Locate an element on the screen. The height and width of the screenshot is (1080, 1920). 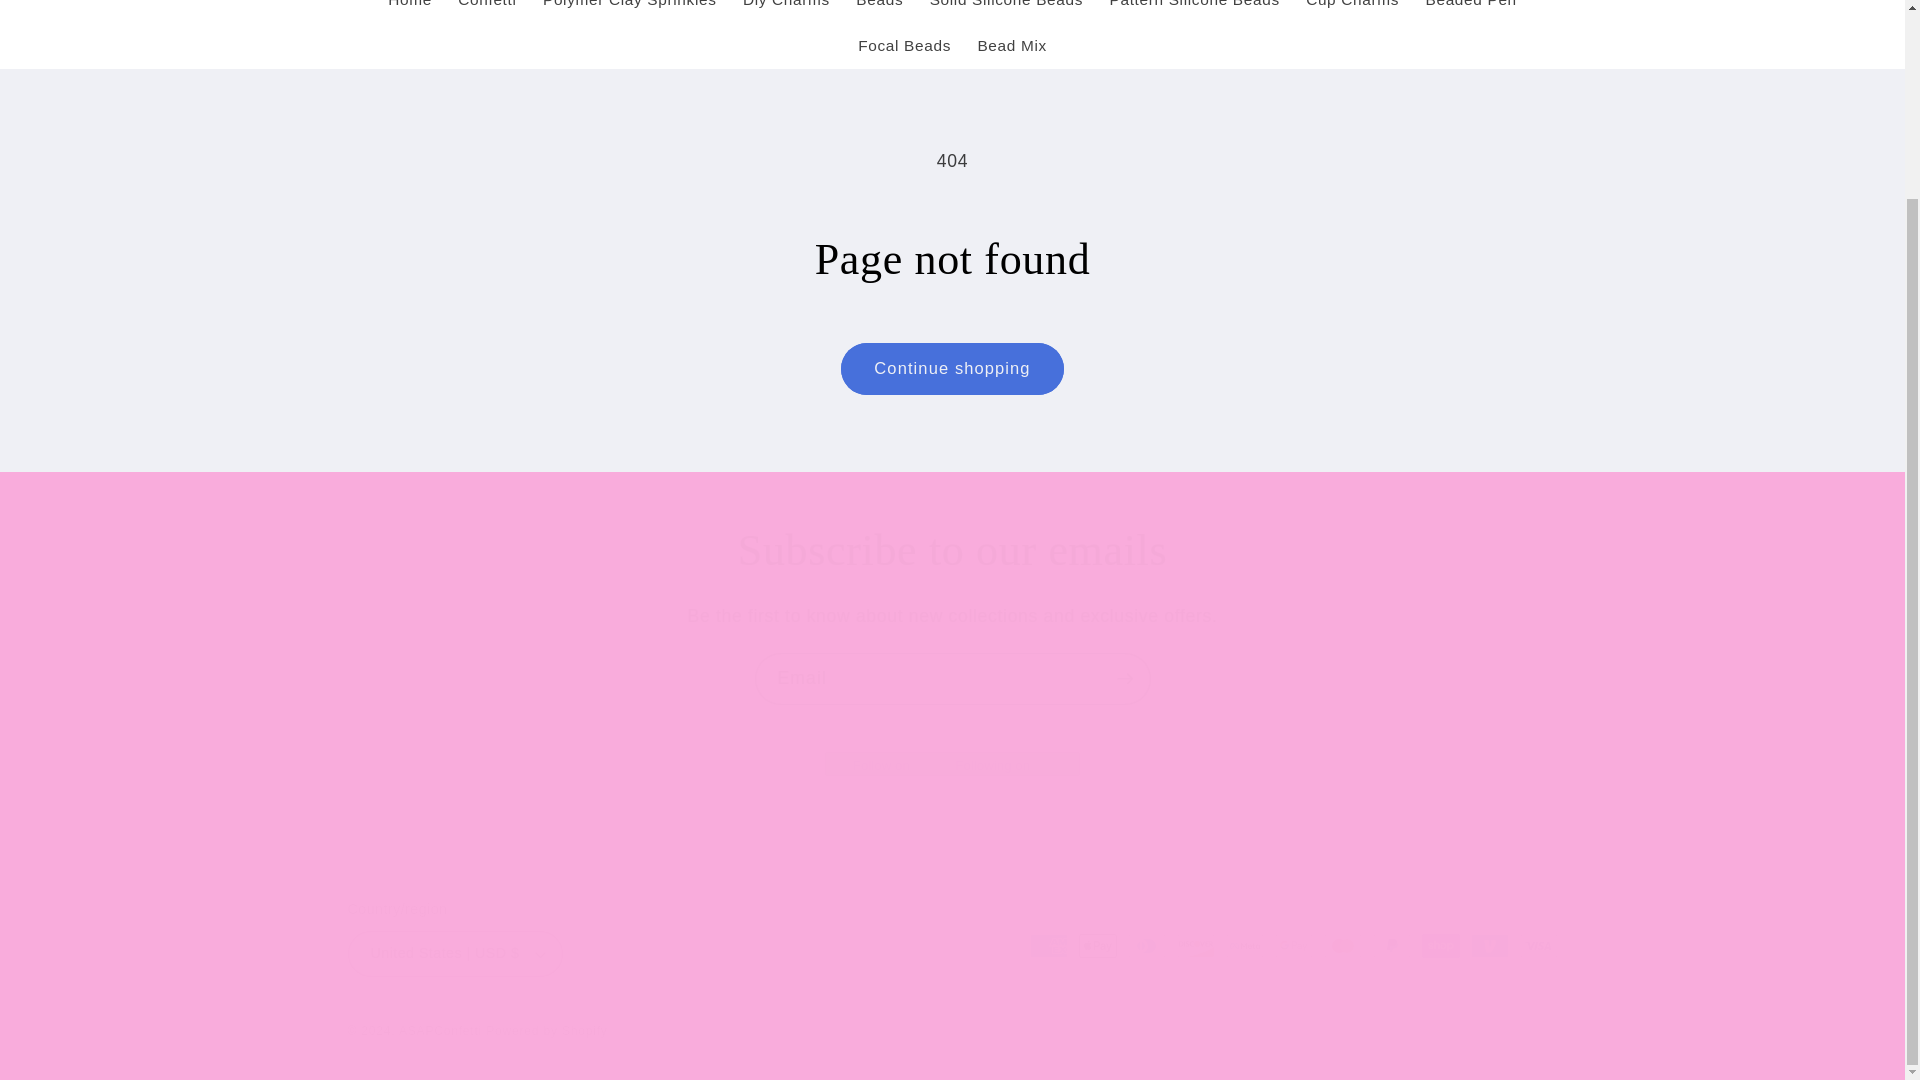
Email is located at coordinates (952, 679).